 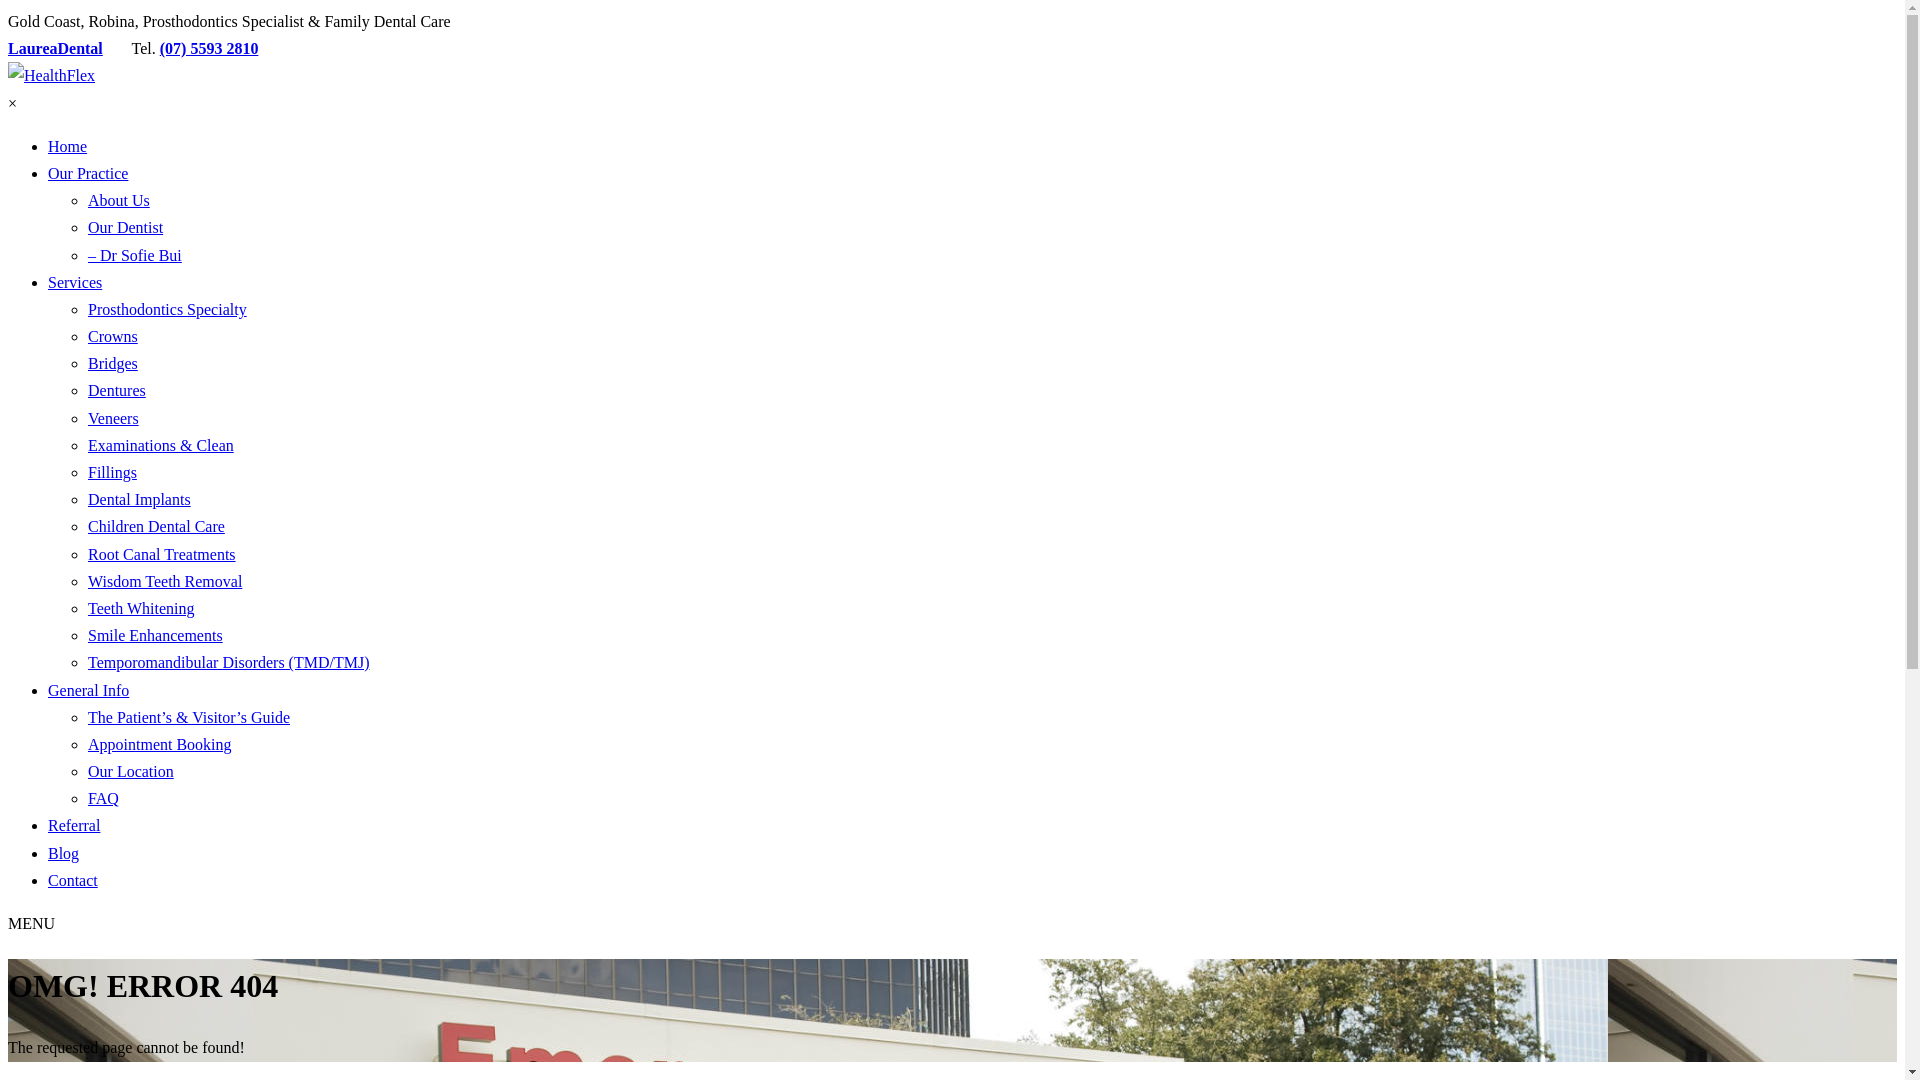 I want to click on Crowns, so click(x=113, y=336).